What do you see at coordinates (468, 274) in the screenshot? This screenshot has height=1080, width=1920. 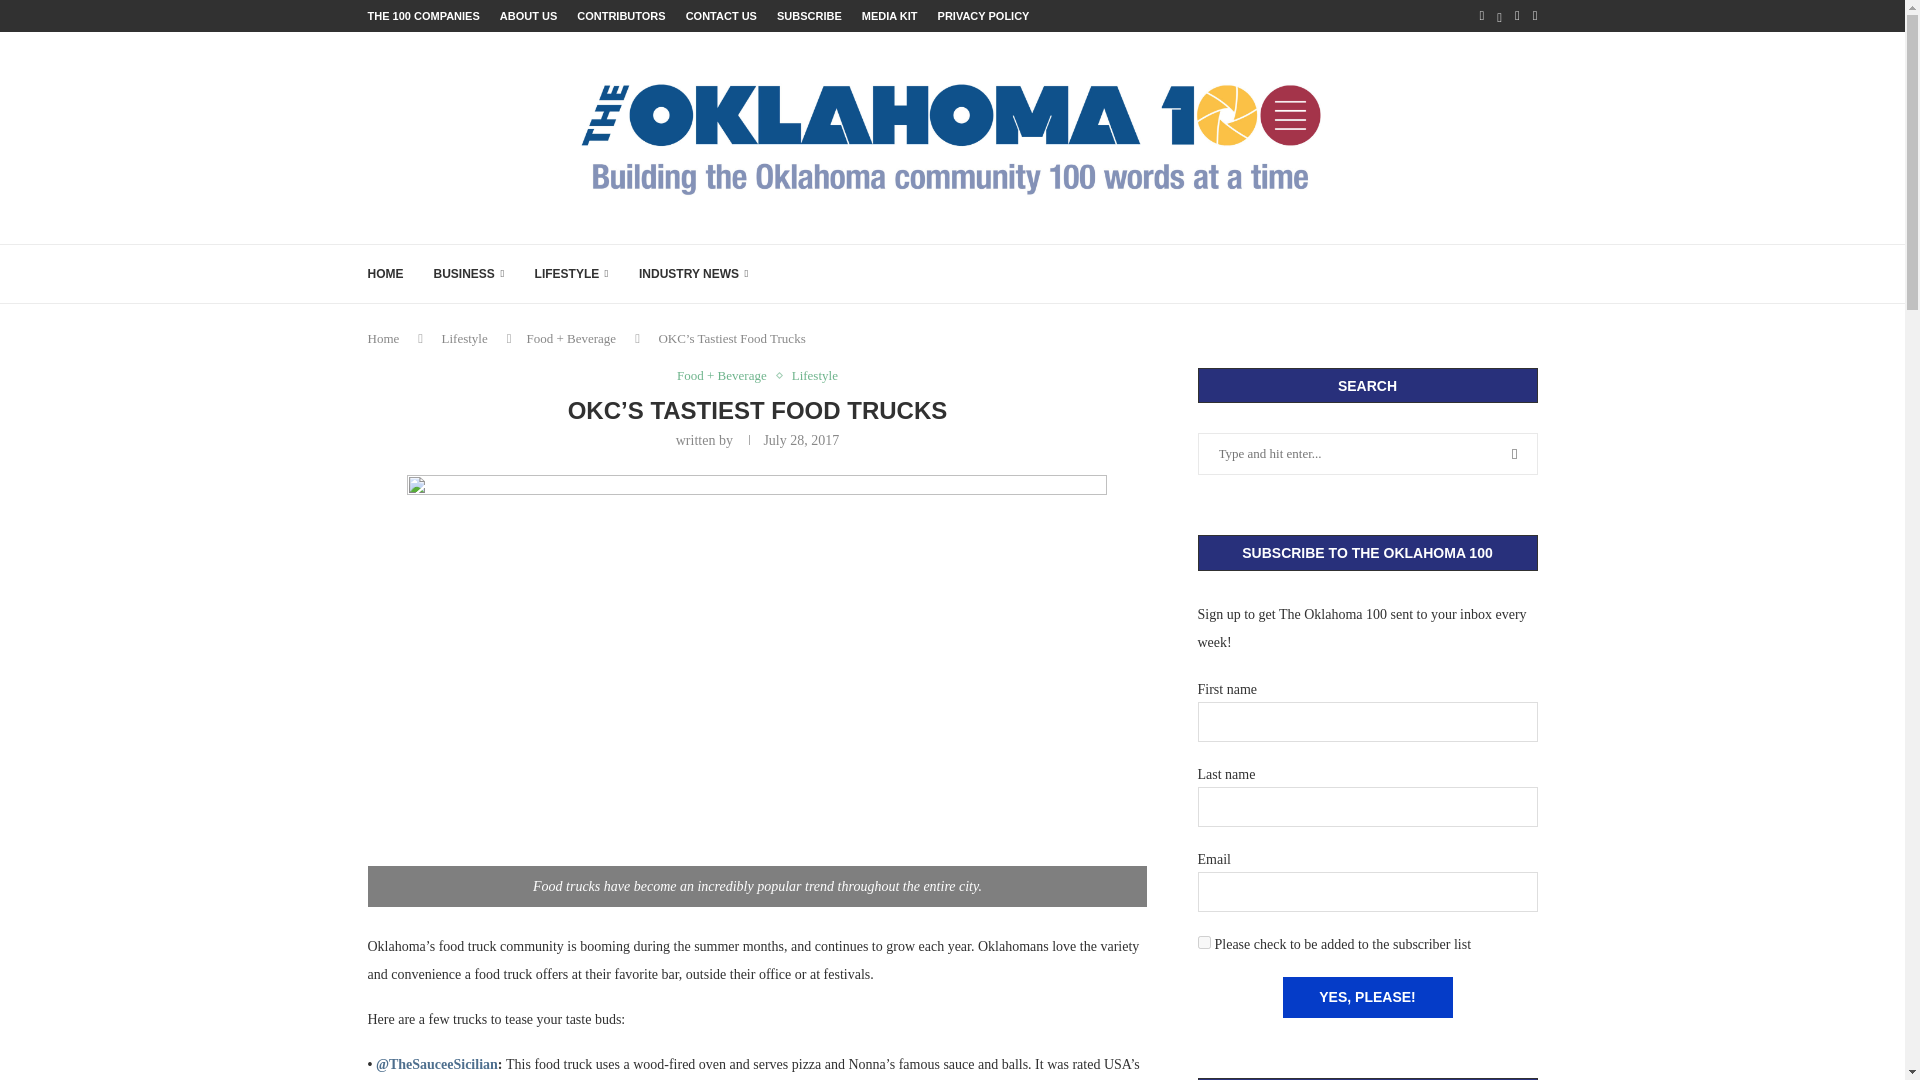 I see `BUSINESS` at bounding box center [468, 274].